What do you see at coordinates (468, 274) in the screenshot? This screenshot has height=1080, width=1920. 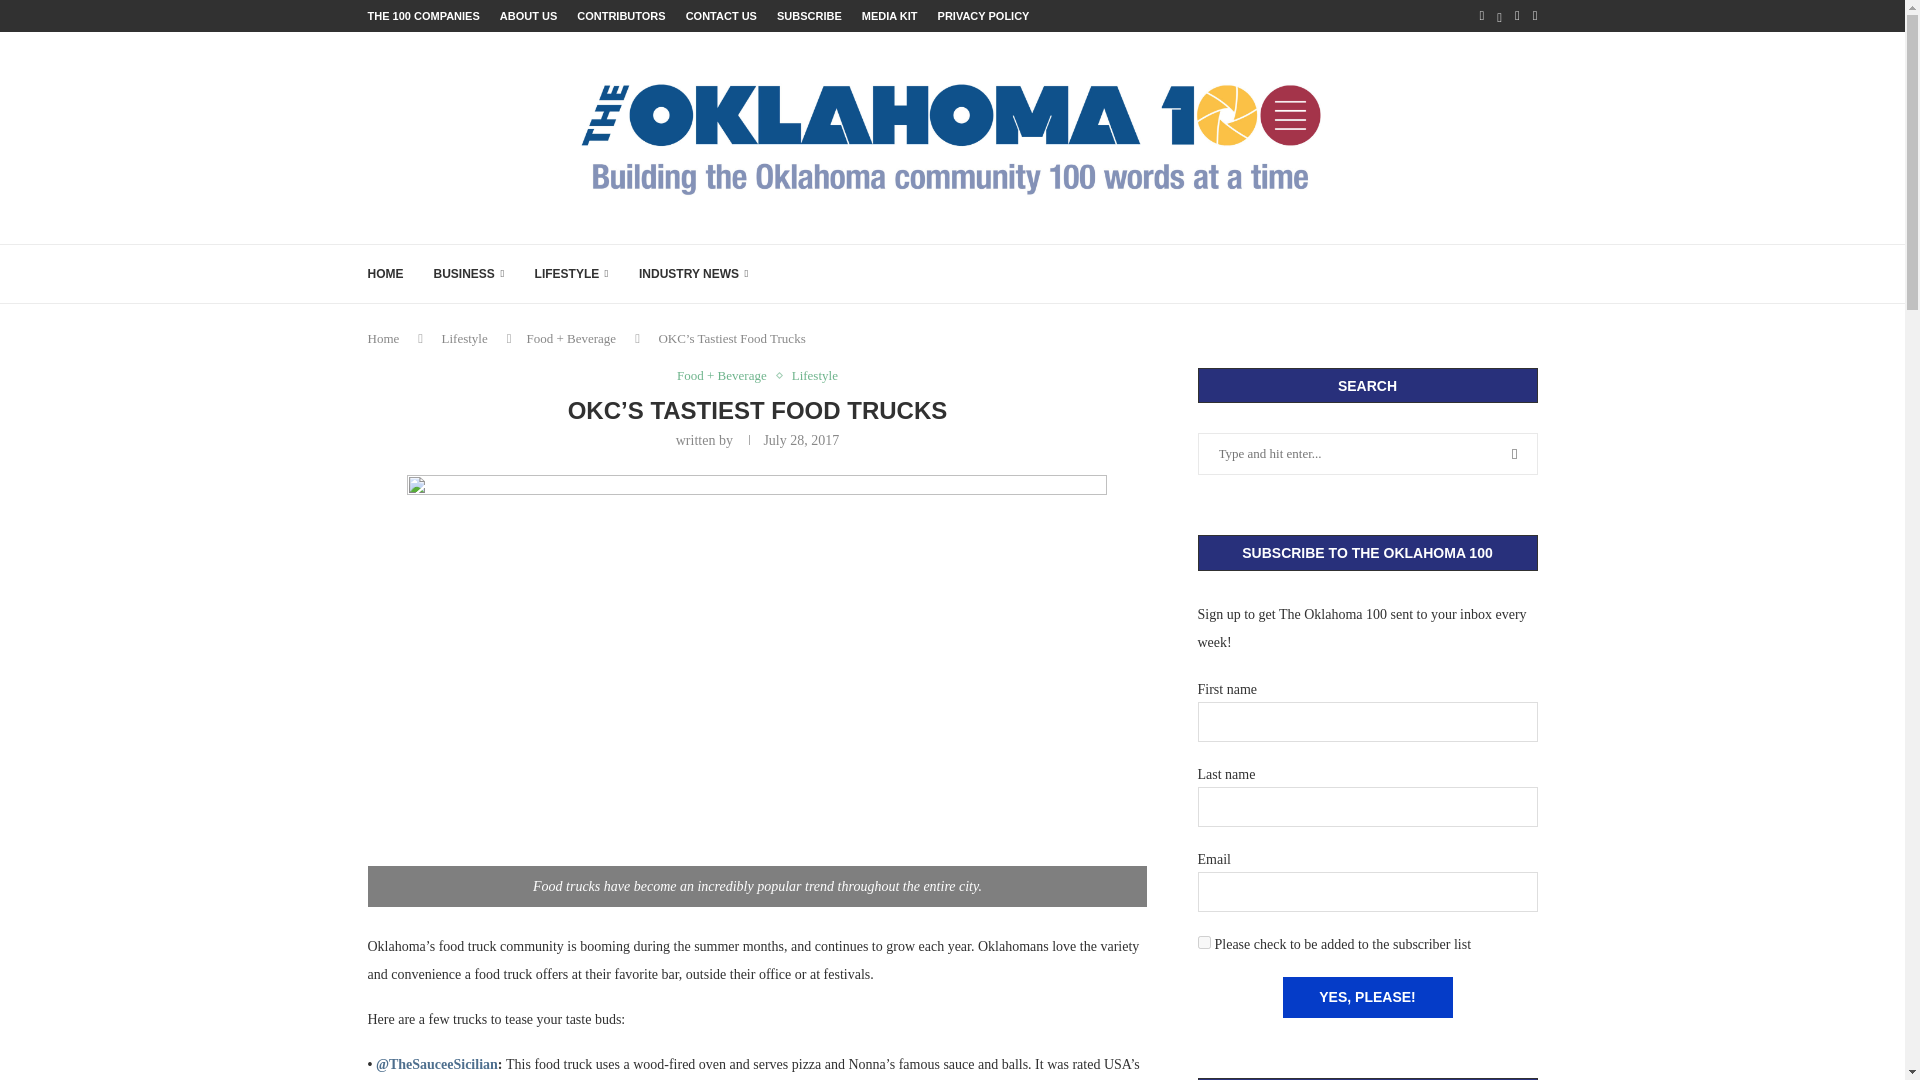 I see `BUSINESS` at bounding box center [468, 274].